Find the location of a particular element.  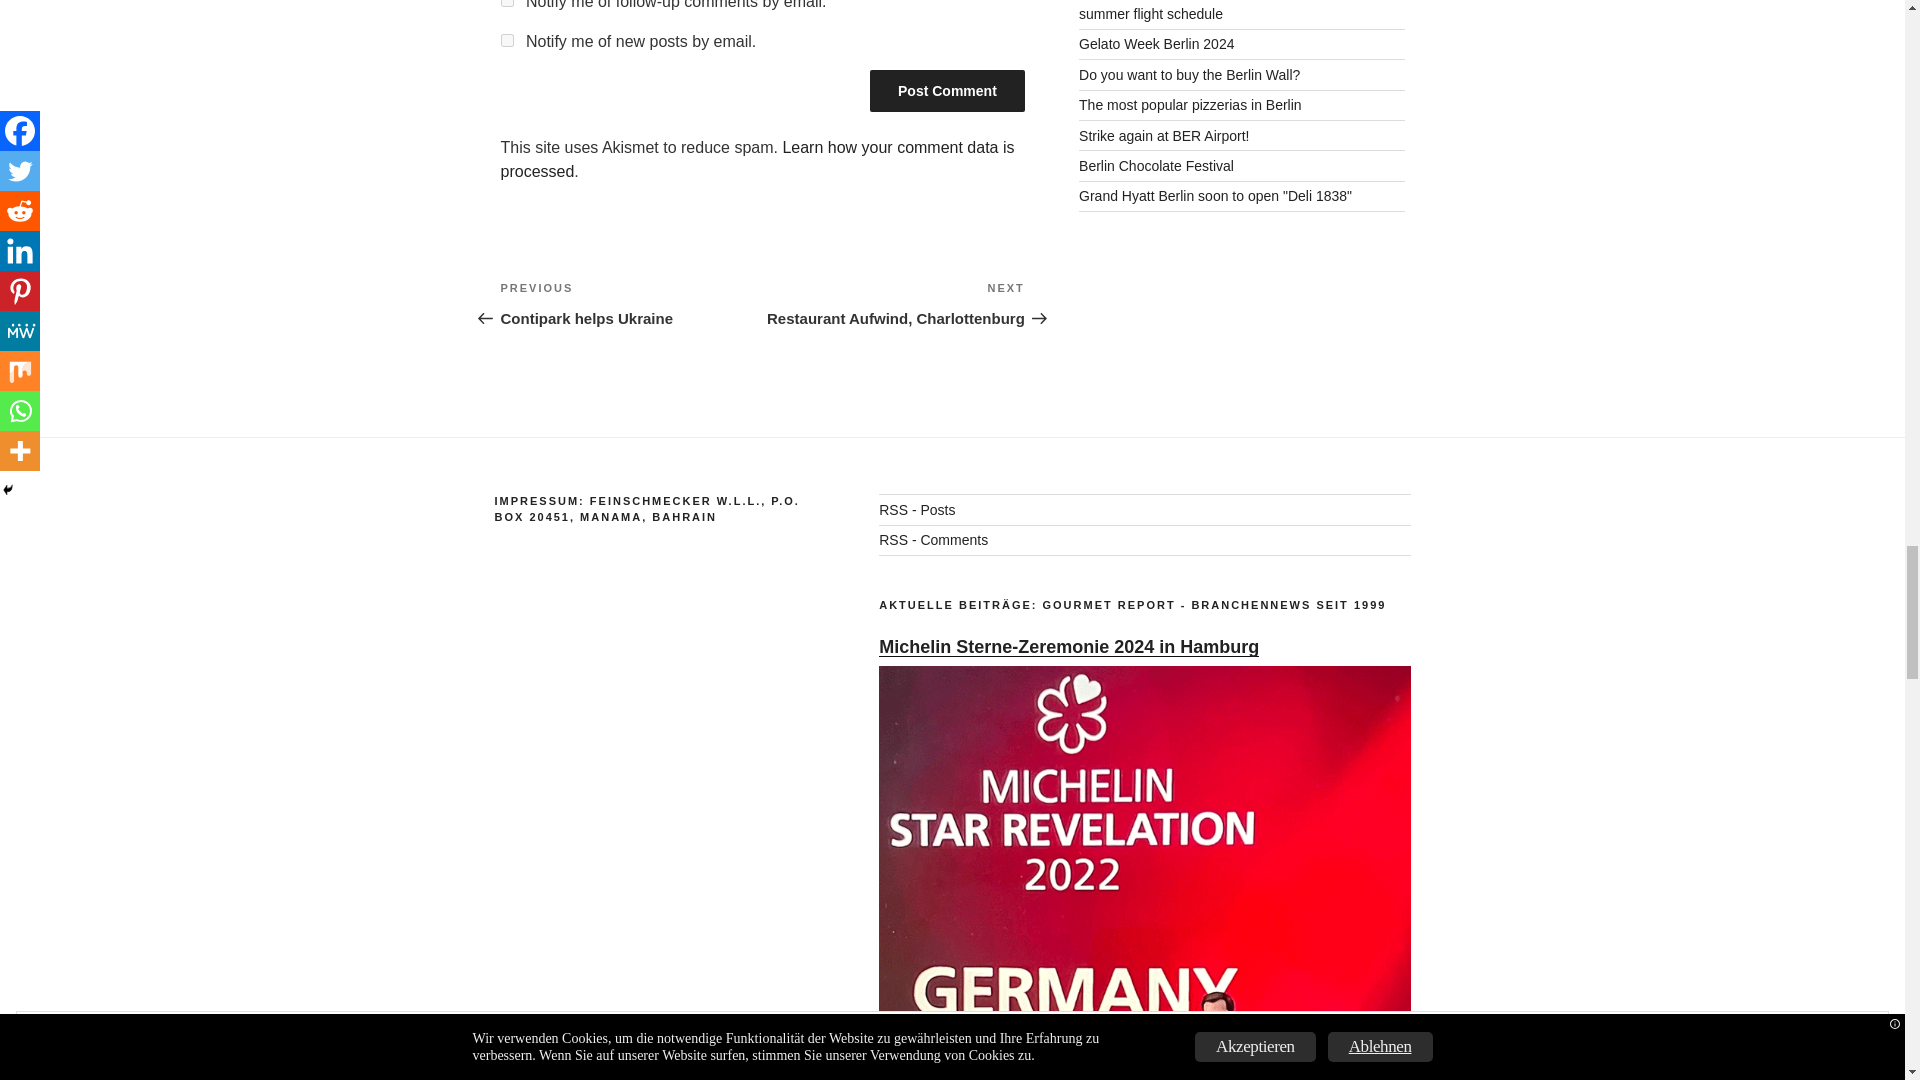

subscribe is located at coordinates (506, 3).